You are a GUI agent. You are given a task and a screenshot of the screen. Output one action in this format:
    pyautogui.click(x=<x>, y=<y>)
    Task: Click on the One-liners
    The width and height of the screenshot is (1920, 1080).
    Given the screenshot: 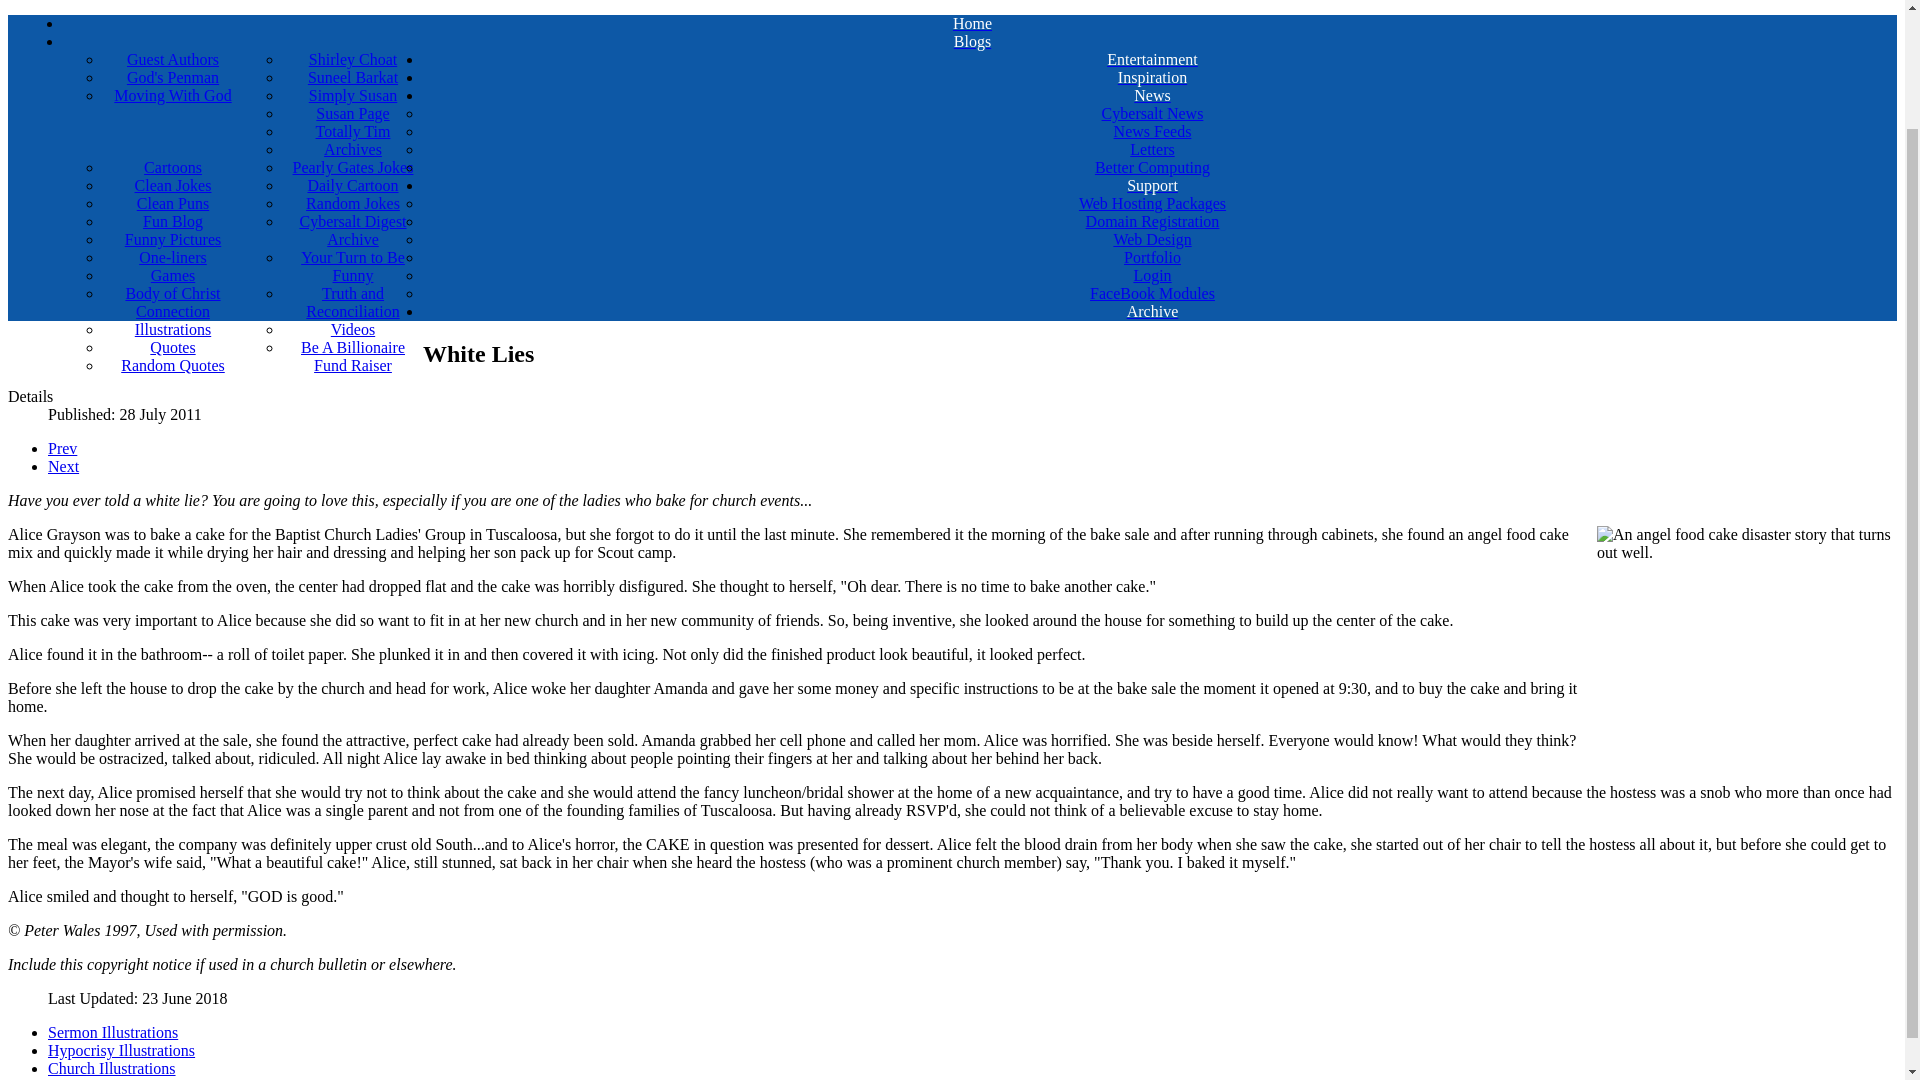 What is the action you would take?
    pyautogui.click(x=173, y=258)
    